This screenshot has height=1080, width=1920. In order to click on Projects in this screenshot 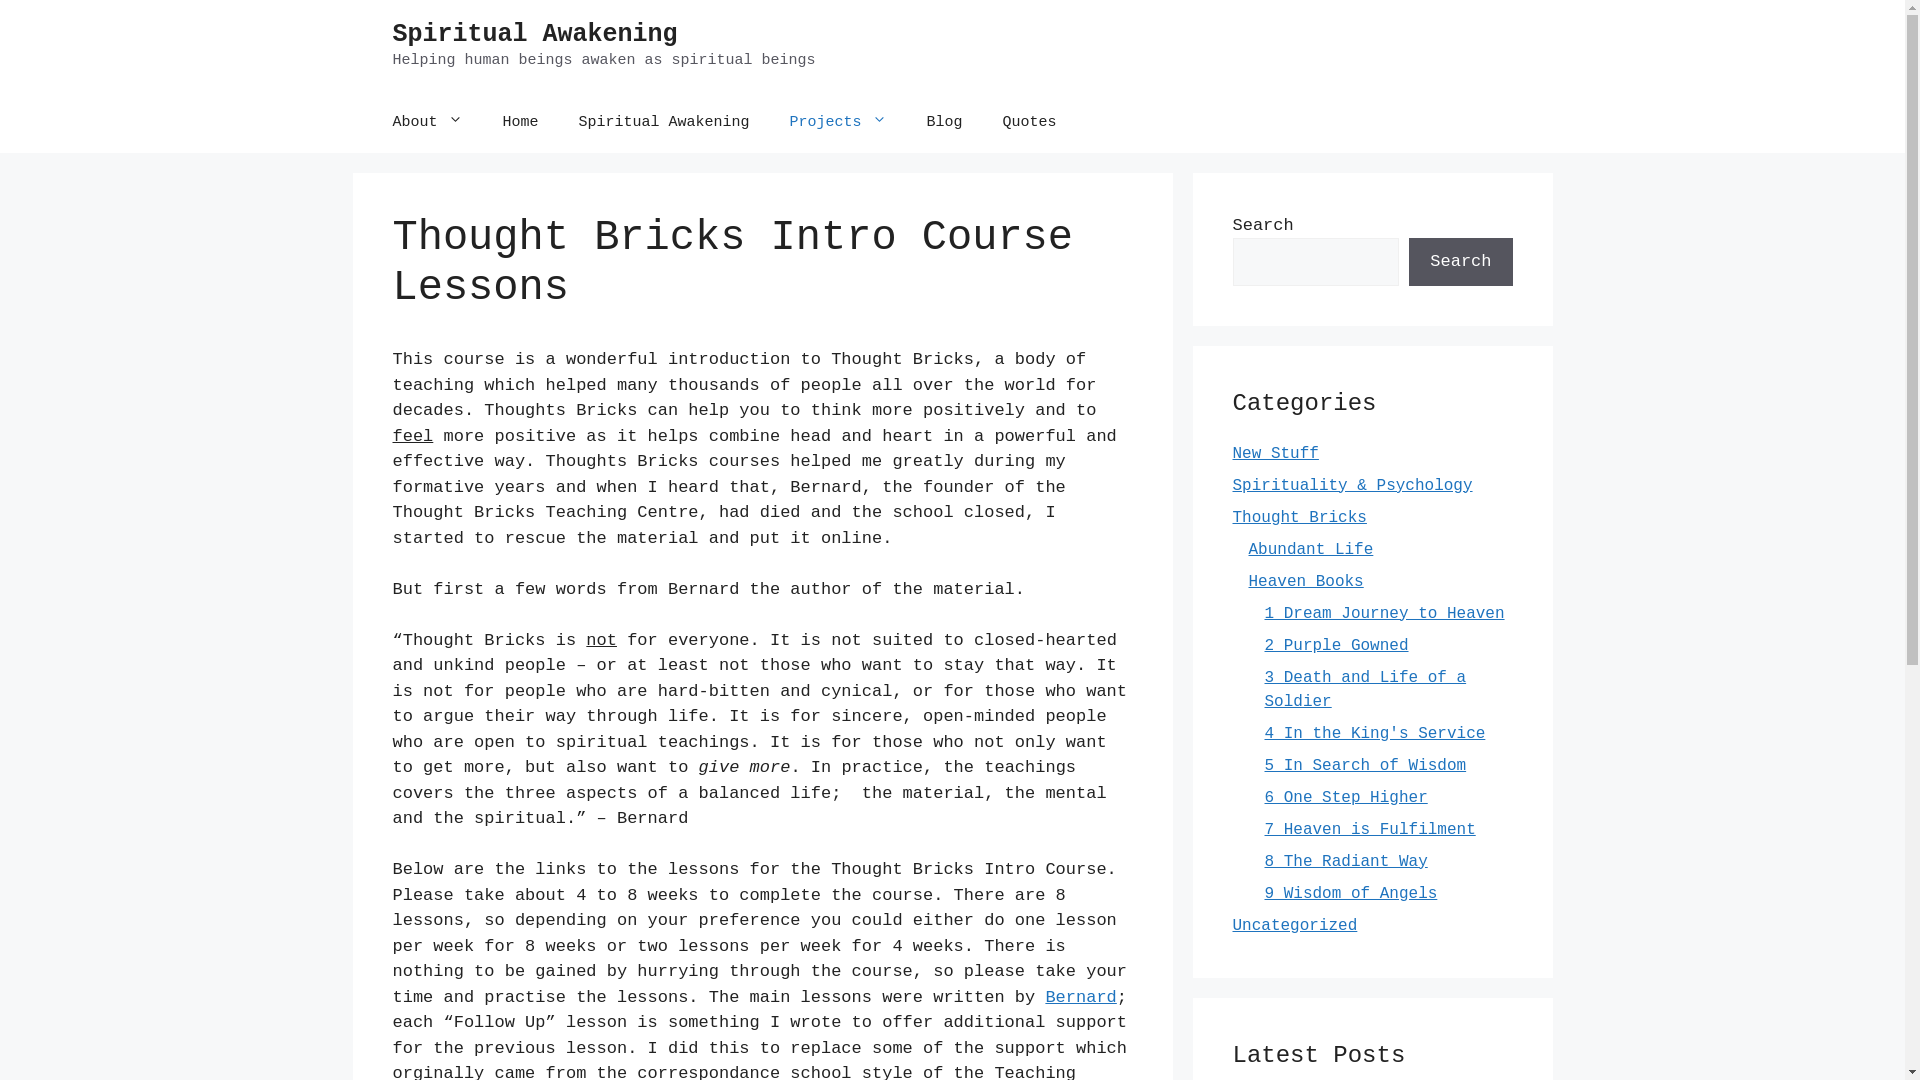, I will do `click(838, 122)`.